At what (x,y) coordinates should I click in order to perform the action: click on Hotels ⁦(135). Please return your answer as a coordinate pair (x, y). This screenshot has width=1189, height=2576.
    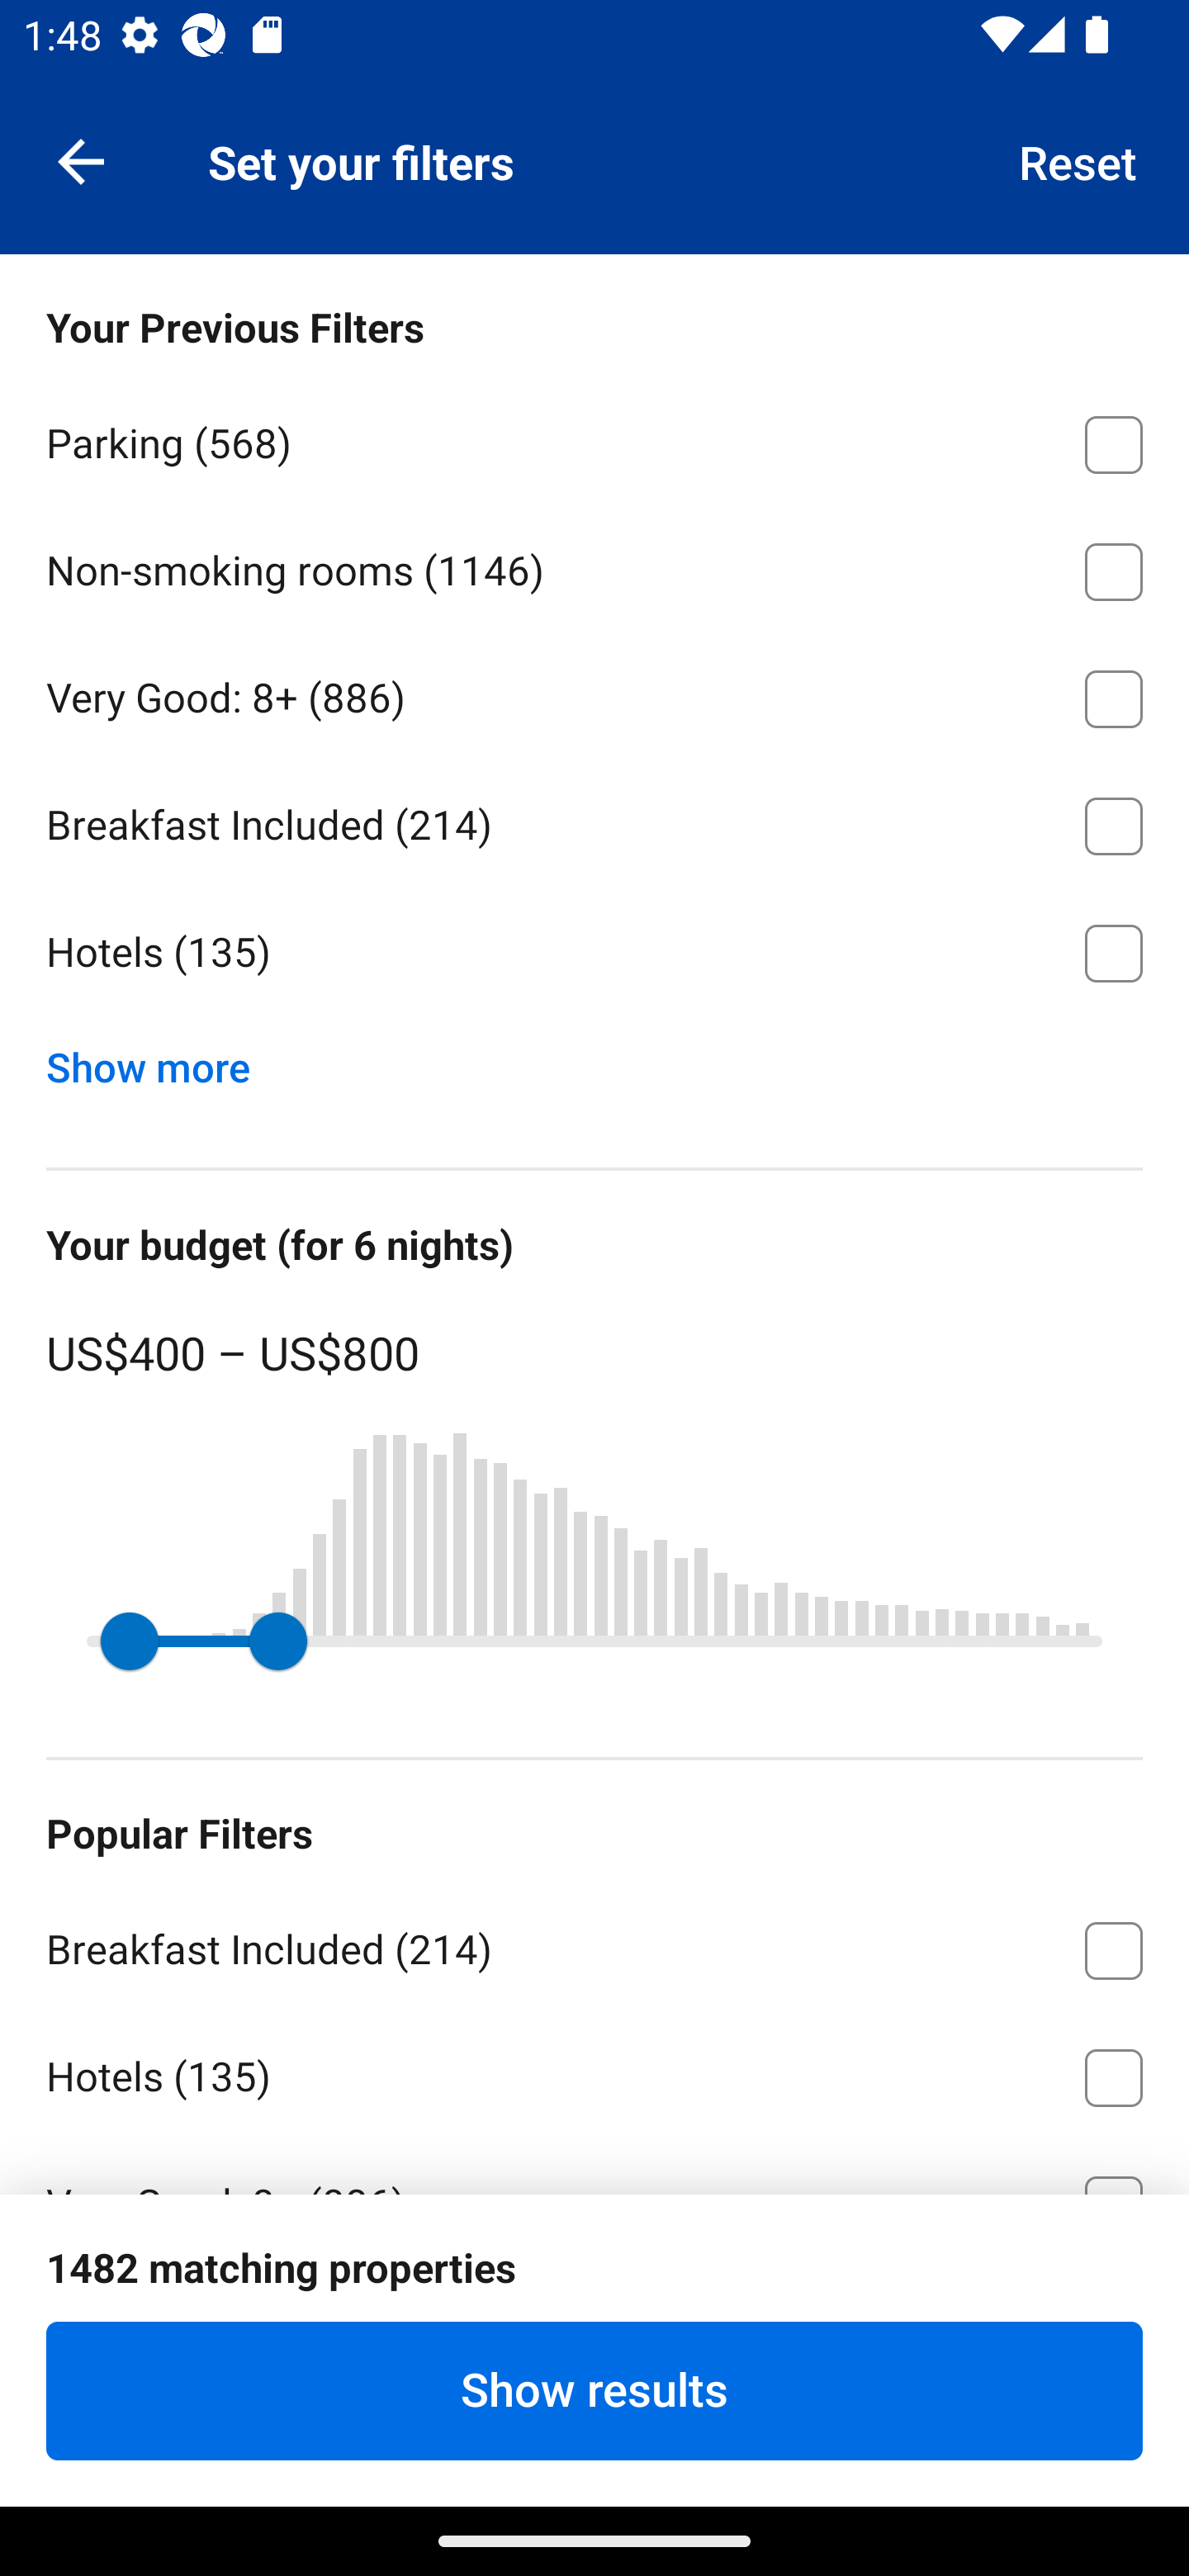
    Looking at the image, I should click on (594, 2072).